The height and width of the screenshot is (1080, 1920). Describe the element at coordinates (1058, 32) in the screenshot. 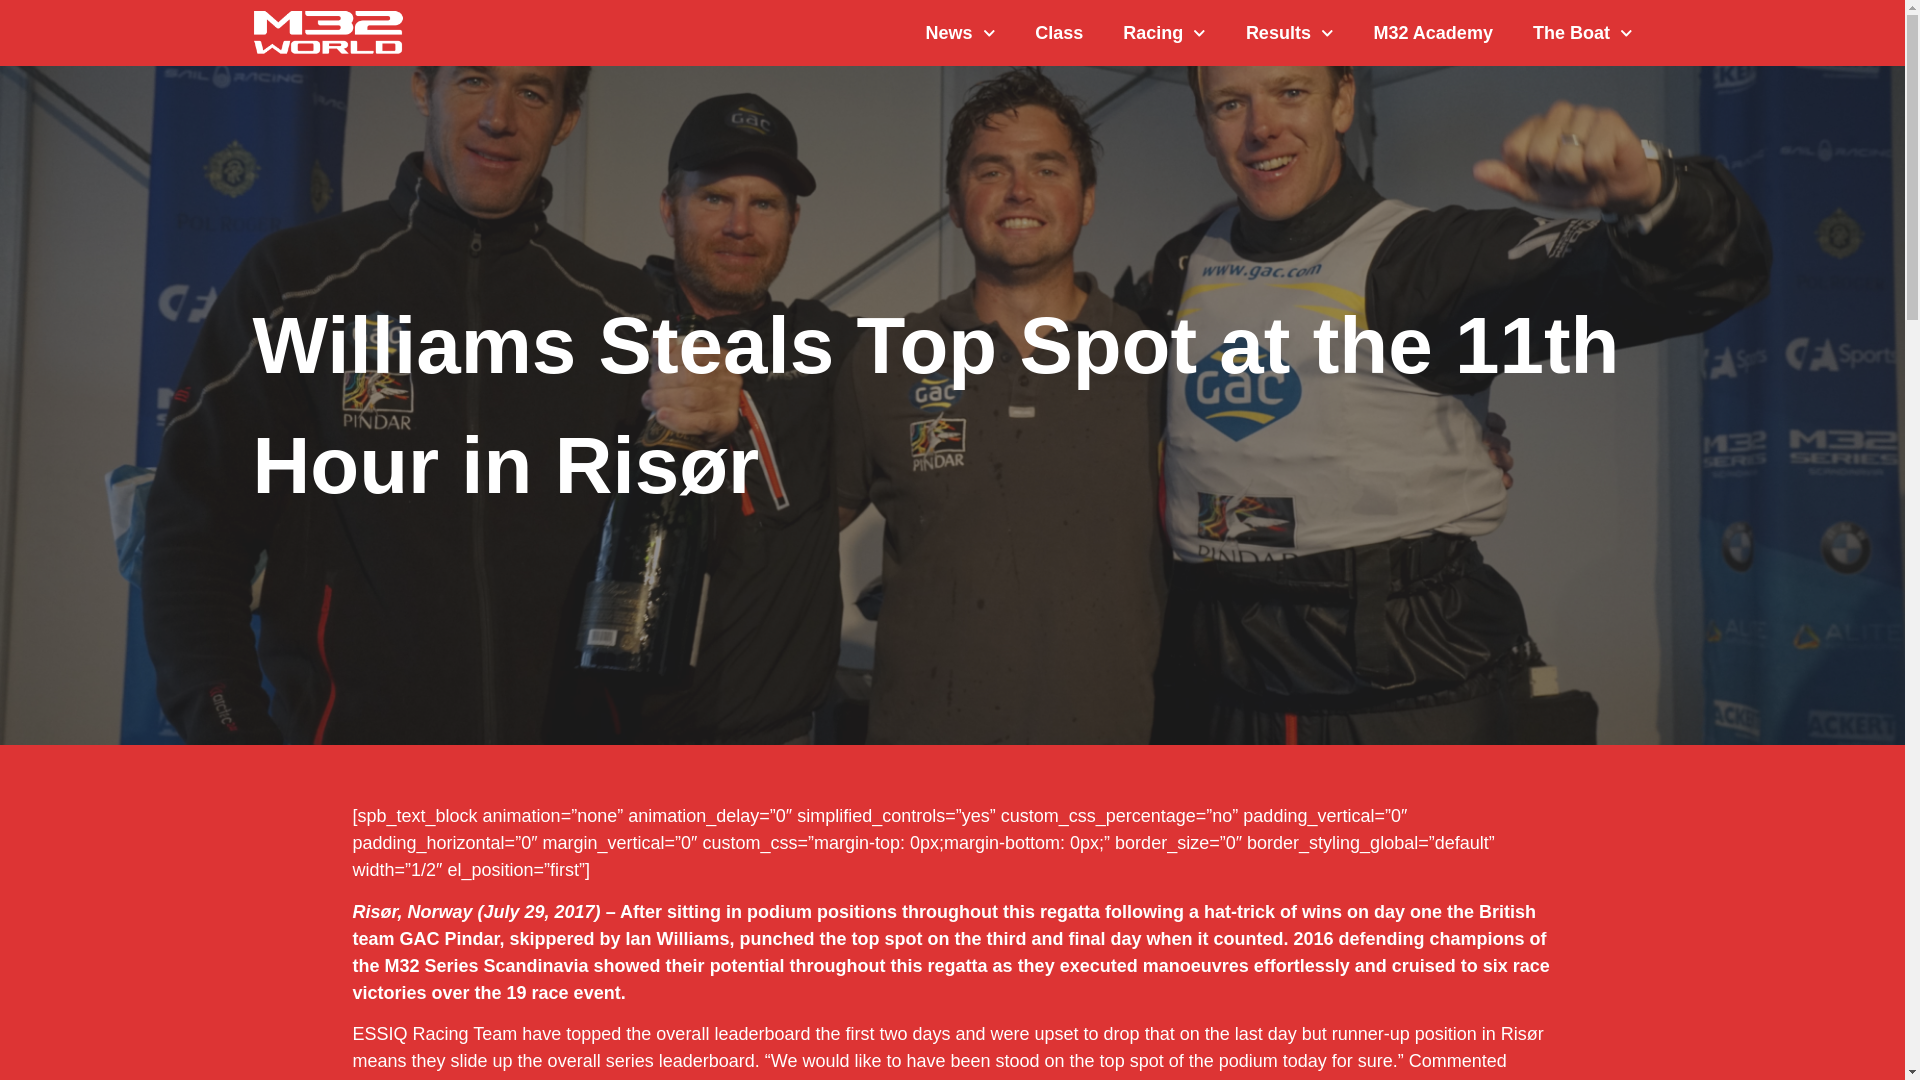

I see `Class` at that location.